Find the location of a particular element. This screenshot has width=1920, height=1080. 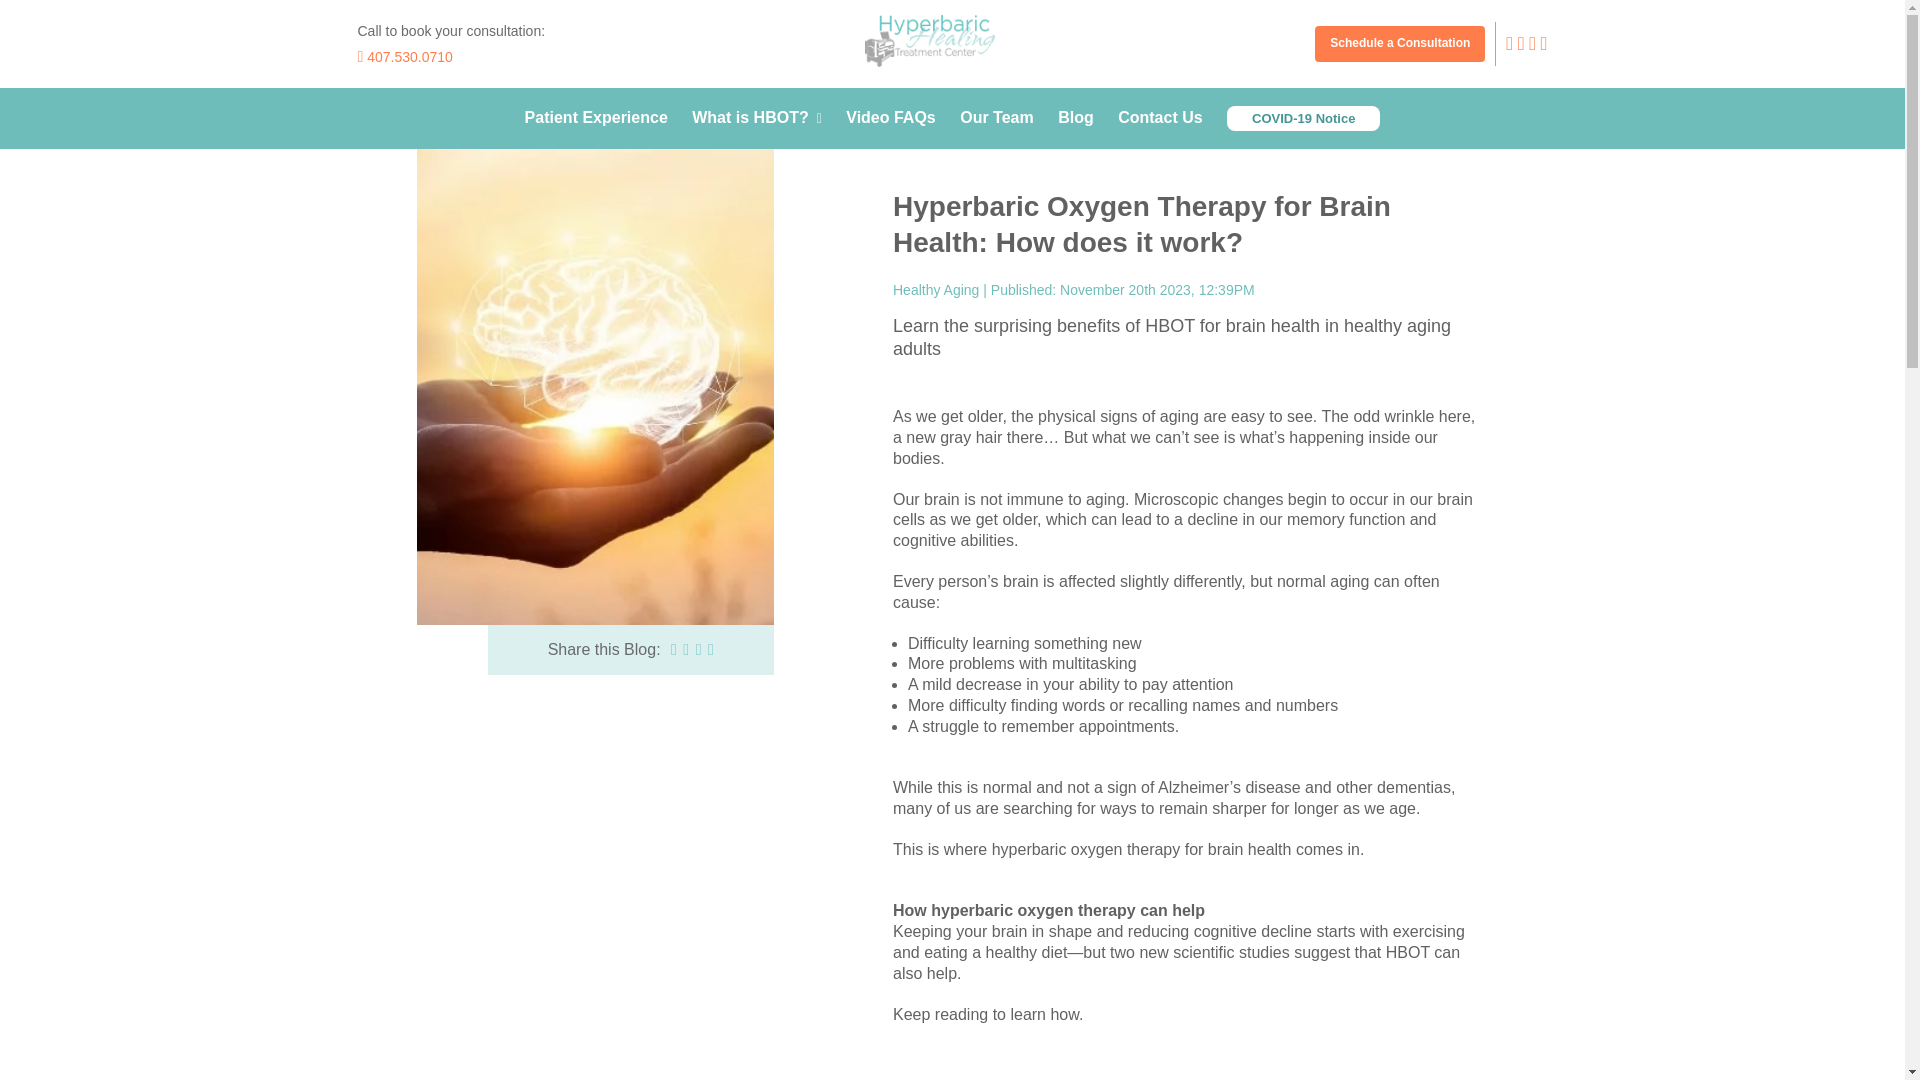

Video FAQs is located at coordinates (891, 118).